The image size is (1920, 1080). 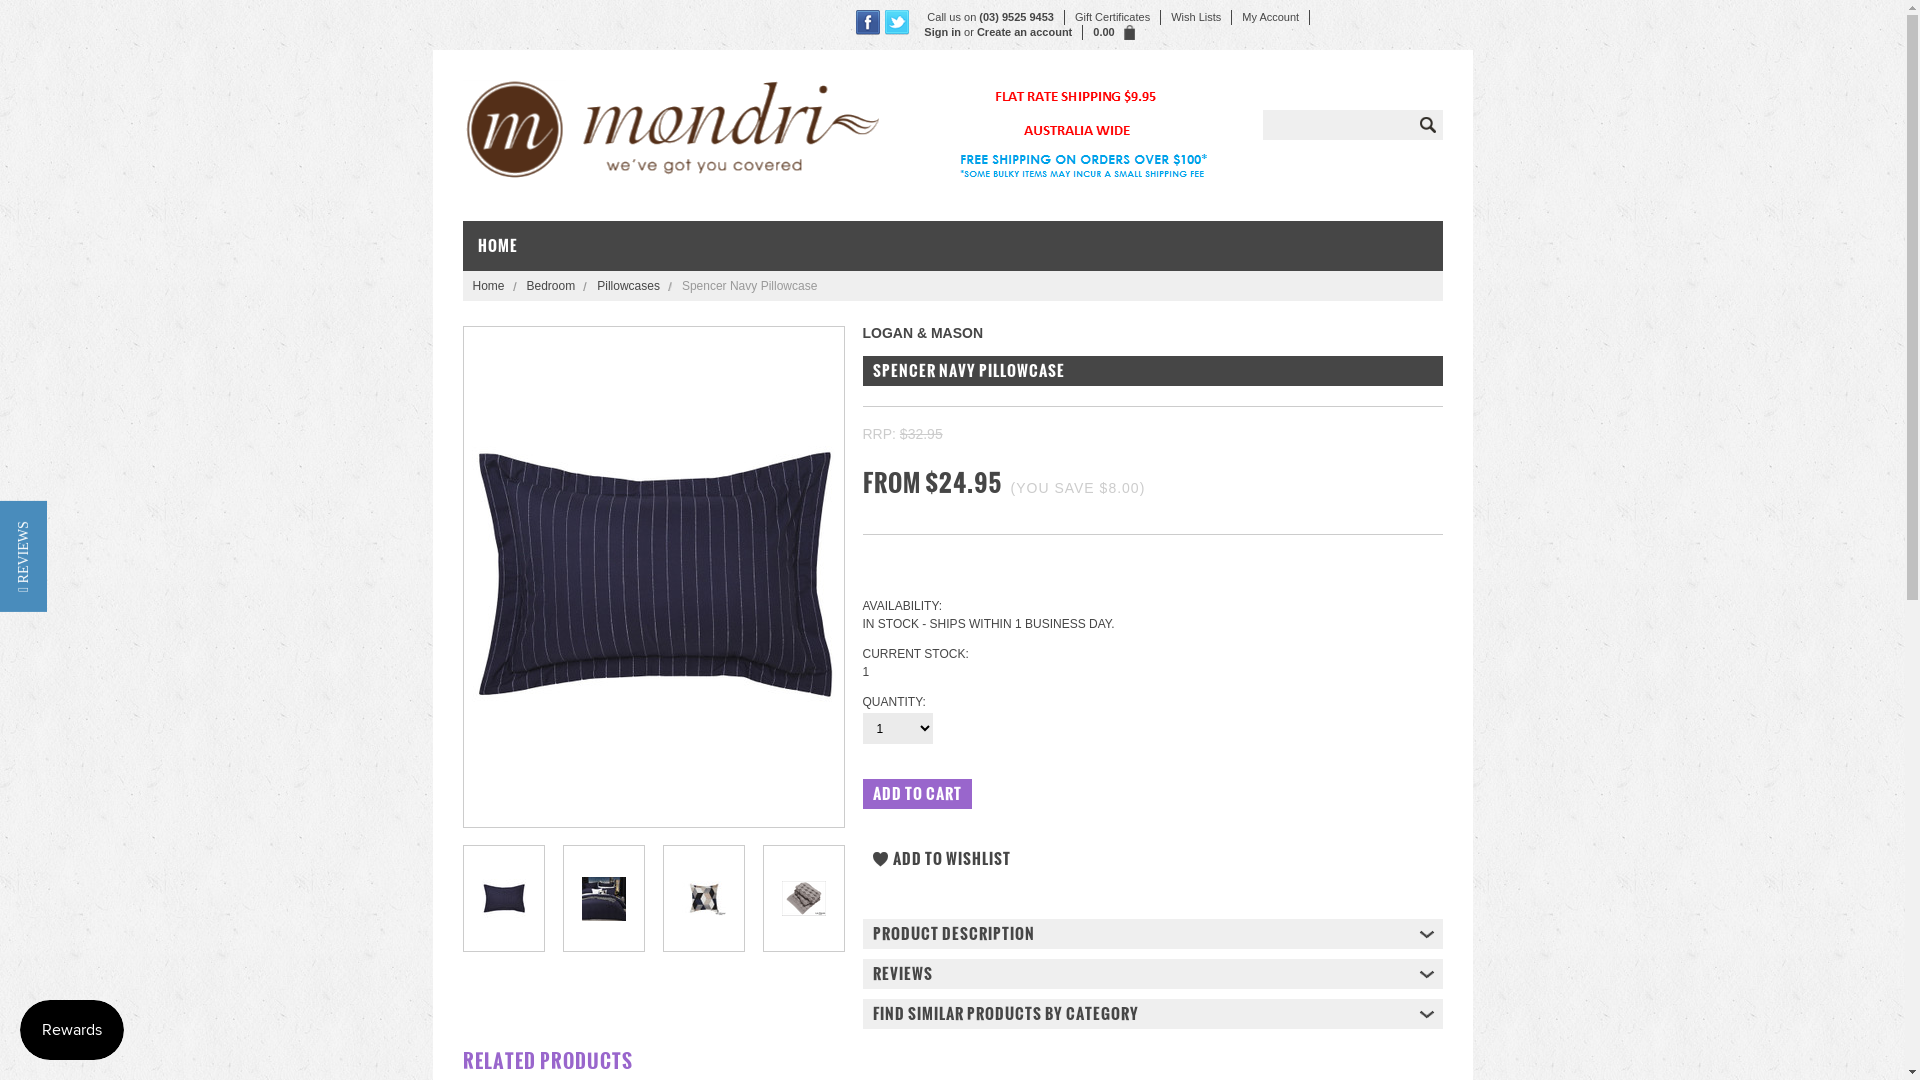 I want to click on Bedroom, so click(x=558, y=286).